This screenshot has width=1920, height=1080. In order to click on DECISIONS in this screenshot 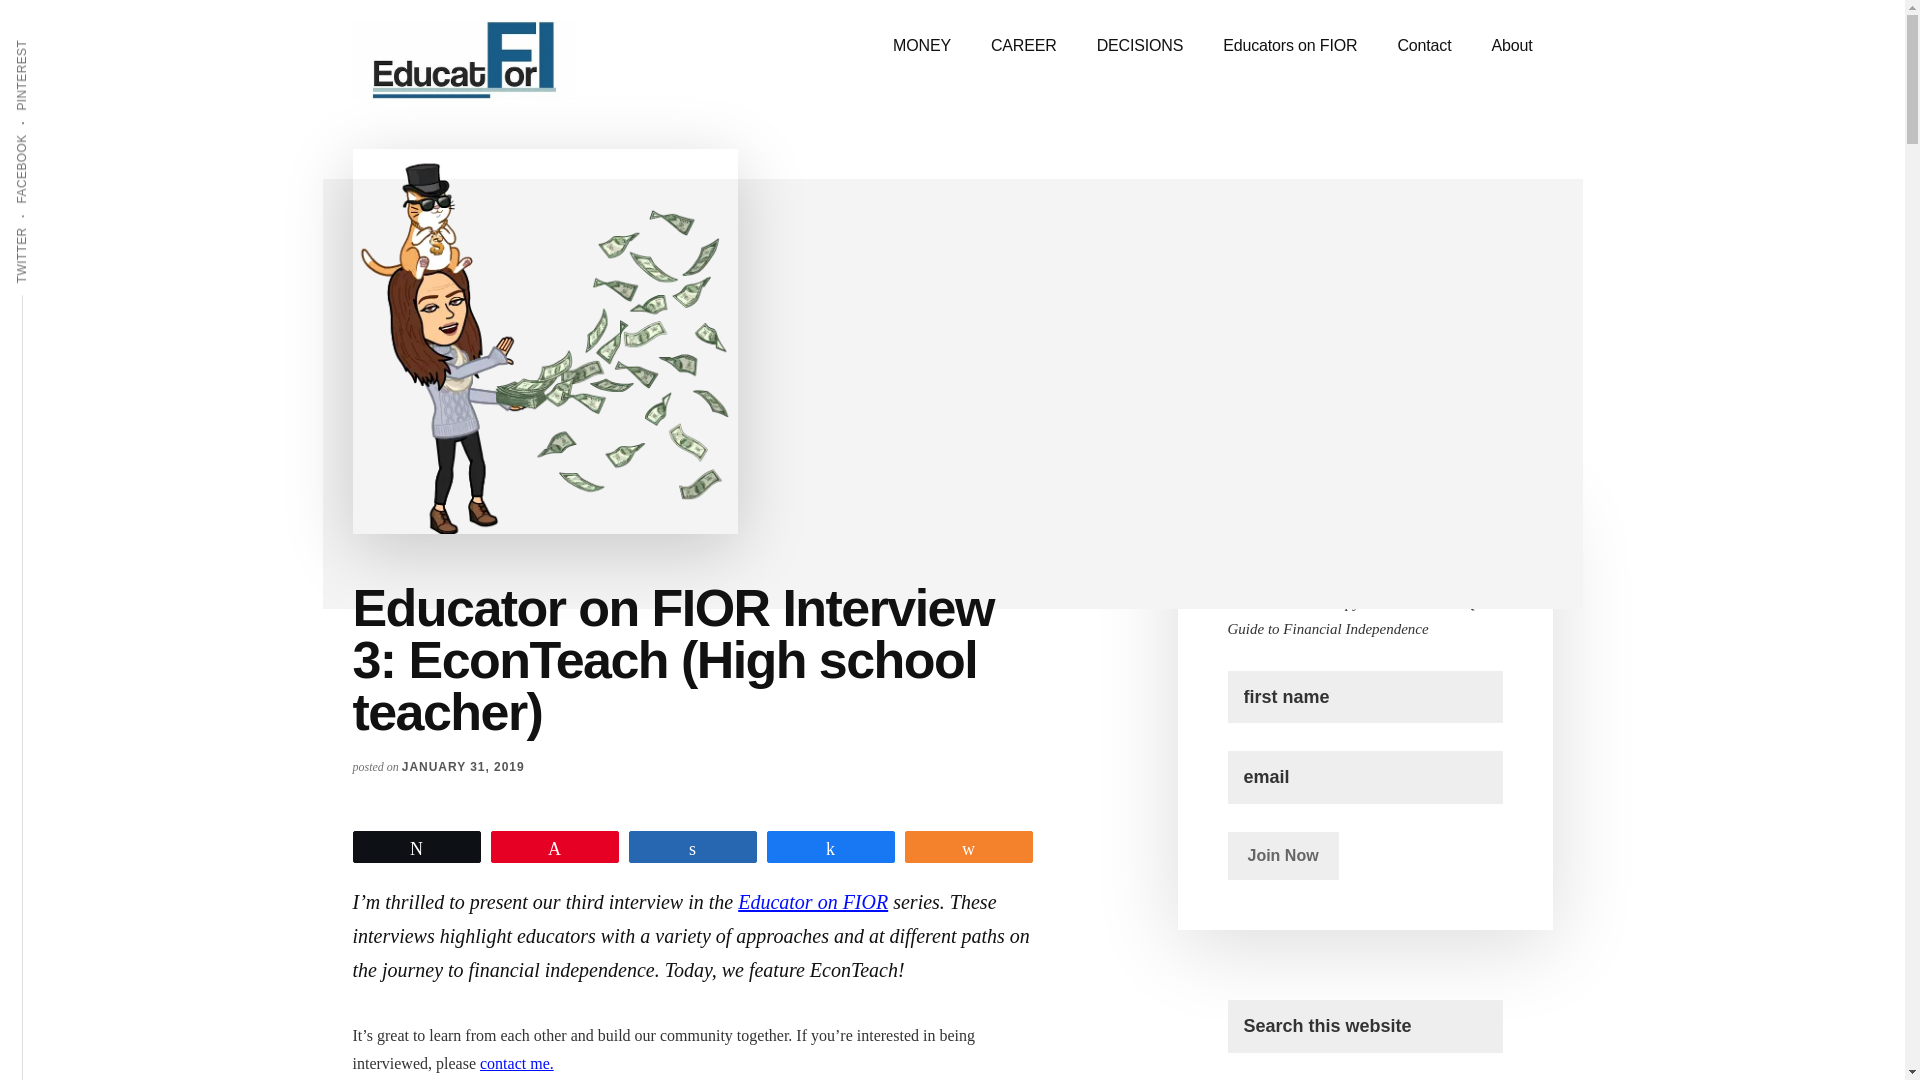, I will do `click(1140, 46)`.